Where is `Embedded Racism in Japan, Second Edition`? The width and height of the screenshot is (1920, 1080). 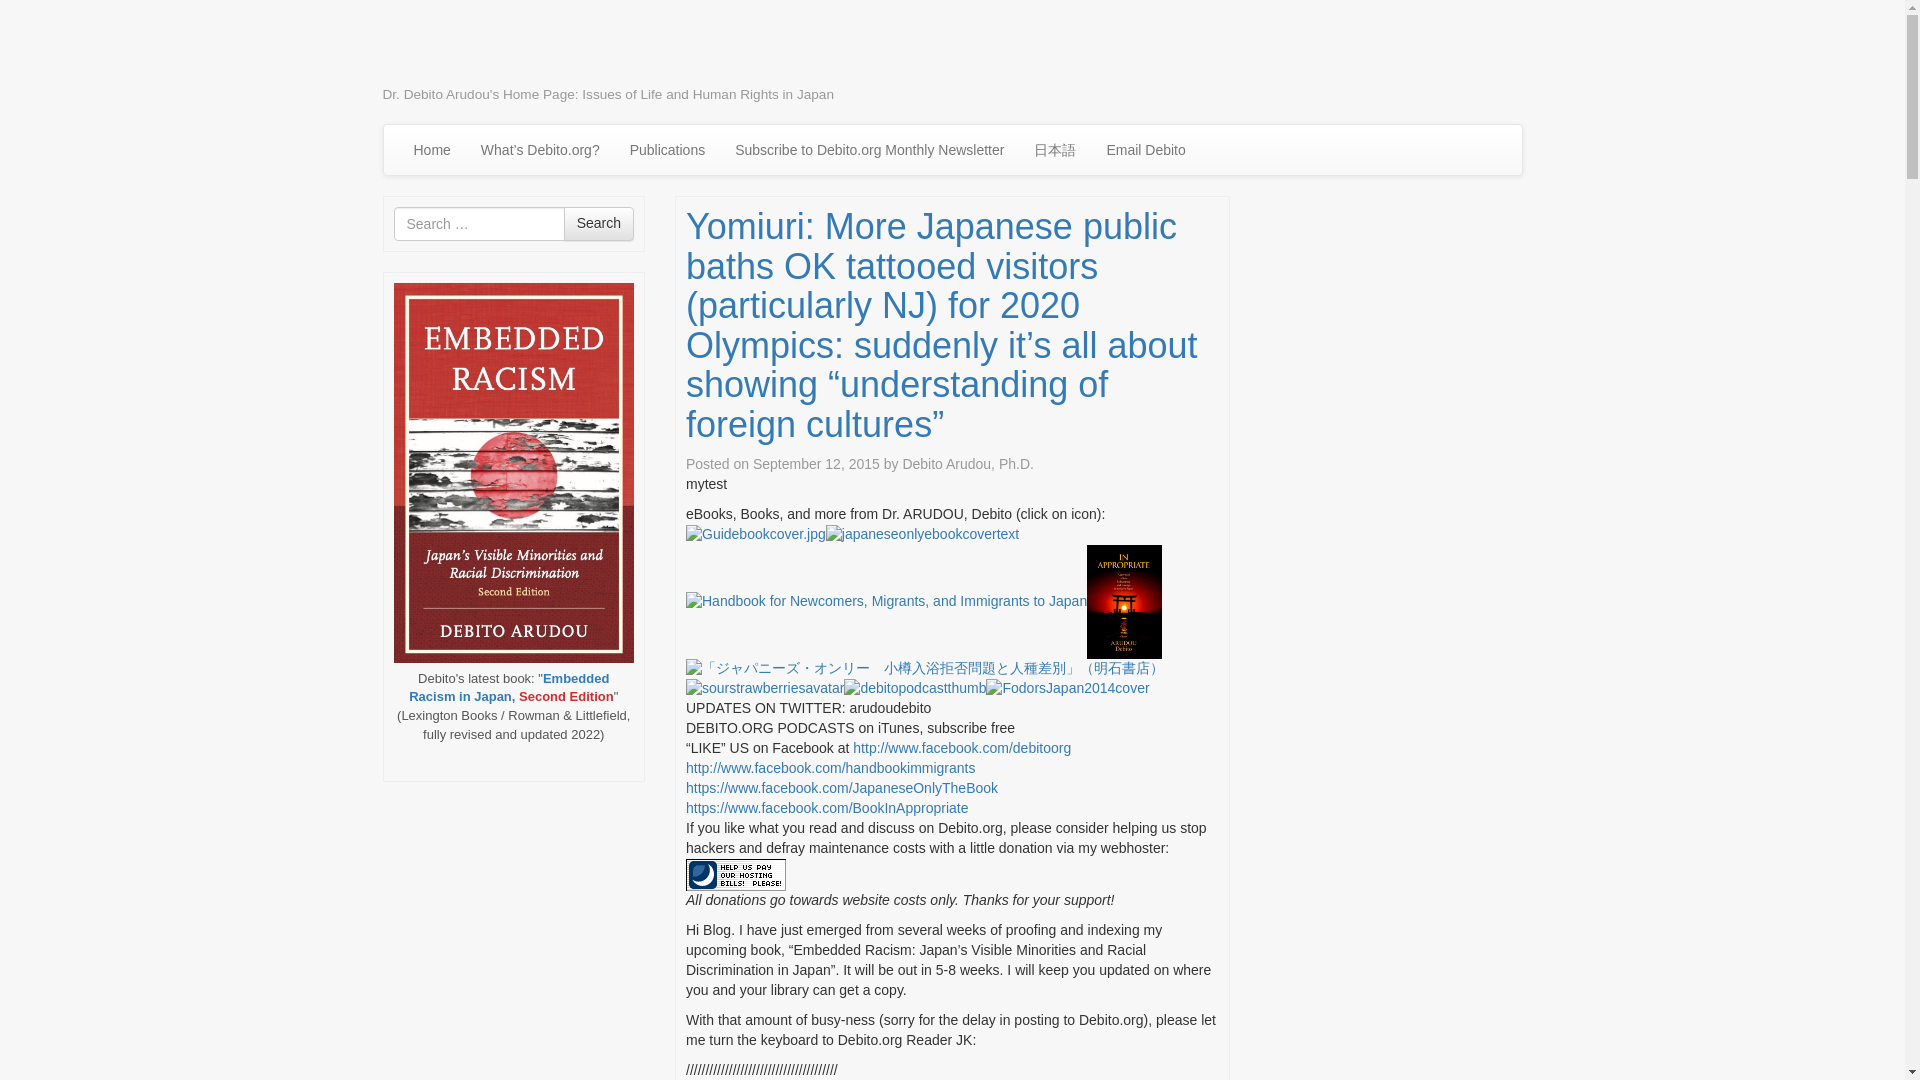
Embedded Racism in Japan, Second Edition is located at coordinates (510, 688).